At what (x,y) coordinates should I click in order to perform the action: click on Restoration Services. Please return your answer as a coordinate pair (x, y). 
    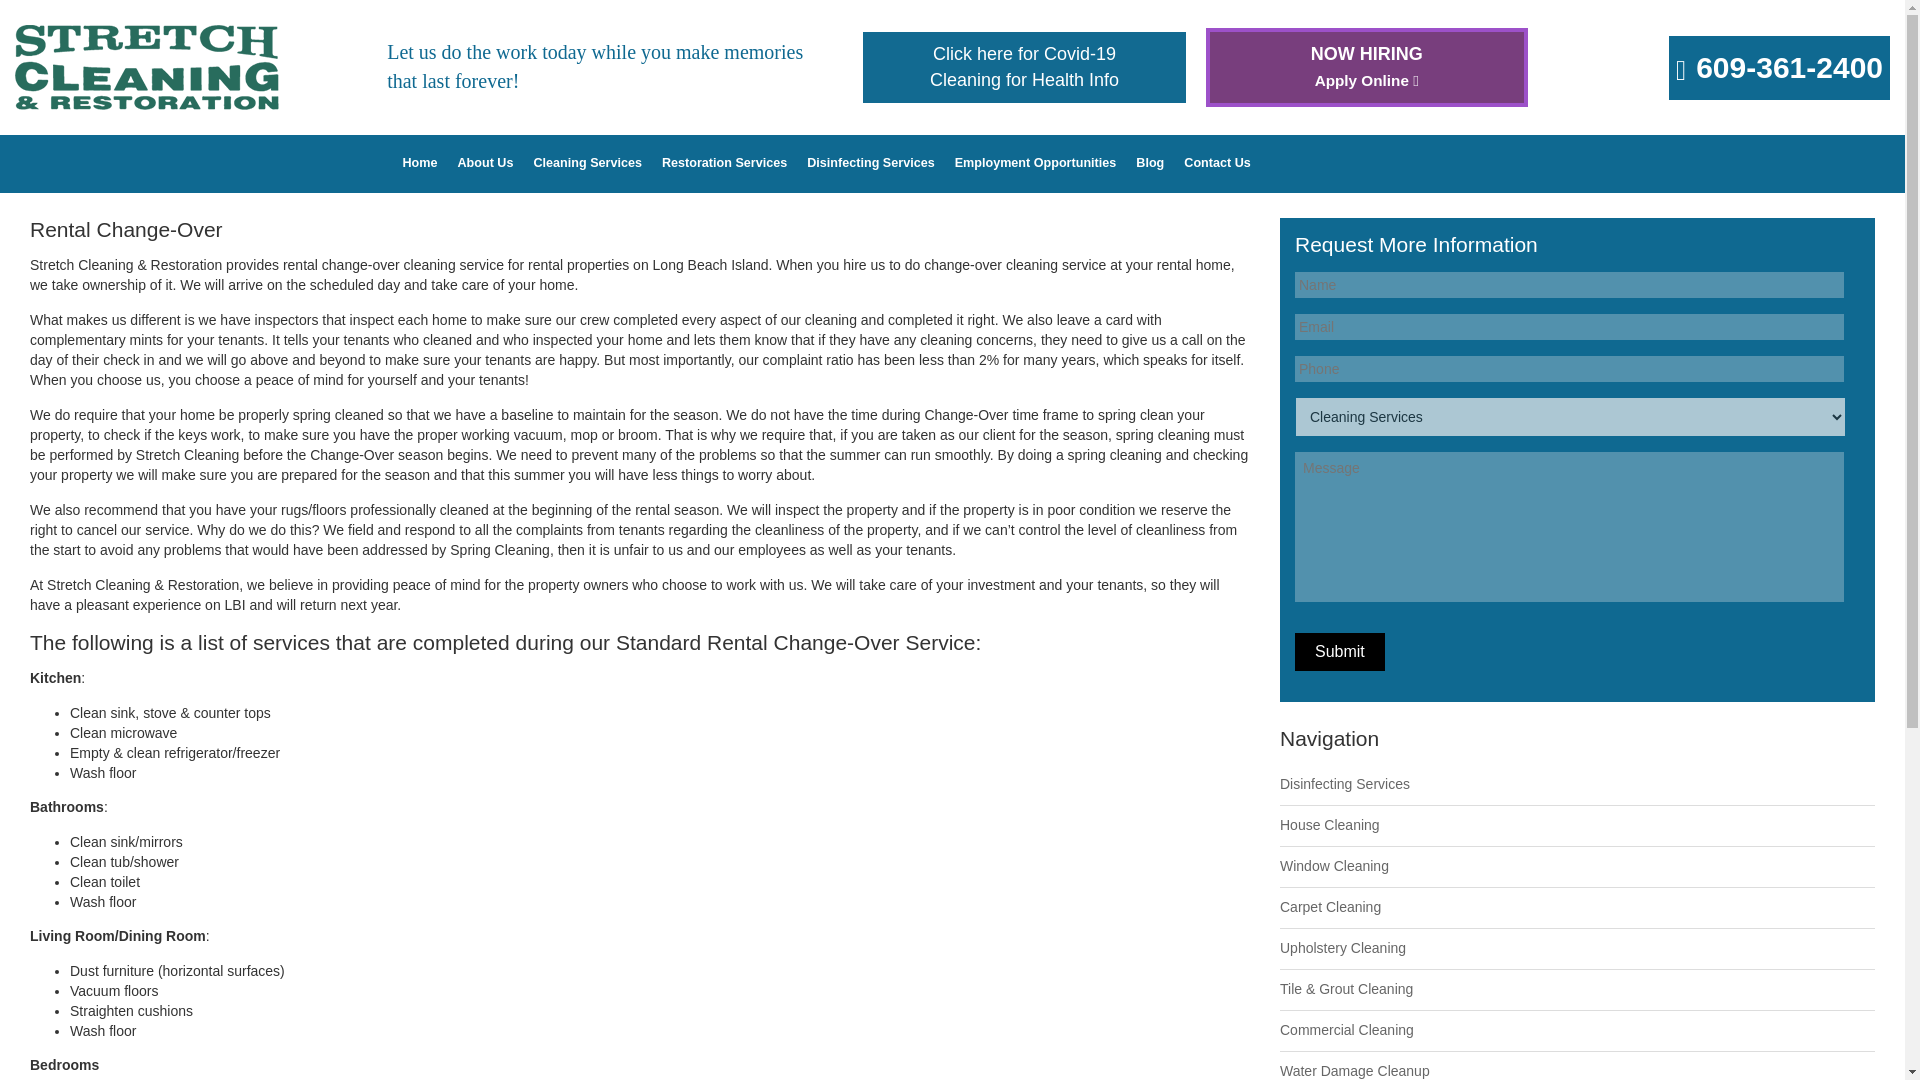
    Looking at the image, I should click on (724, 164).